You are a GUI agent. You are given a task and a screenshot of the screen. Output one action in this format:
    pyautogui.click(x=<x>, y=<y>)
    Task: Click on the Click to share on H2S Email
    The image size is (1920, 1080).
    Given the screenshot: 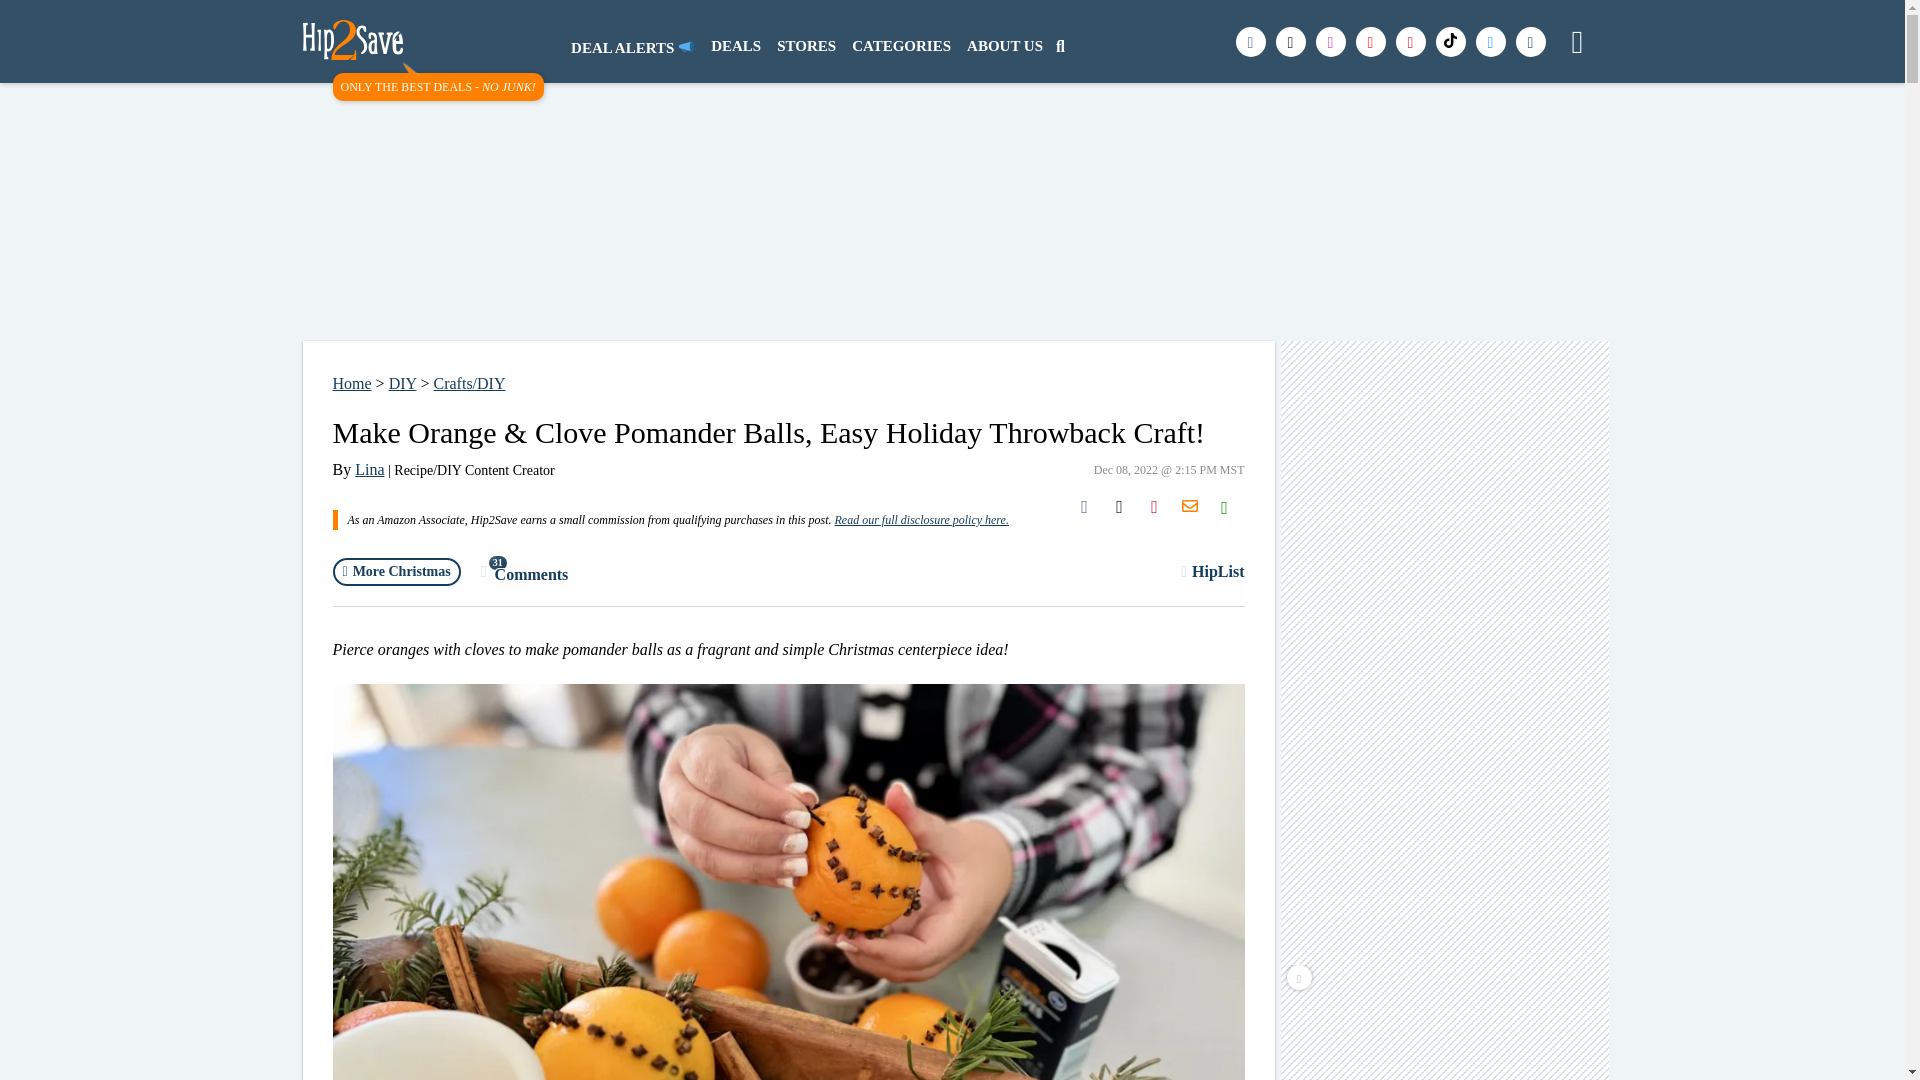 What is the action you would take?
    pyautogui.click(x=1212, y=571)
    